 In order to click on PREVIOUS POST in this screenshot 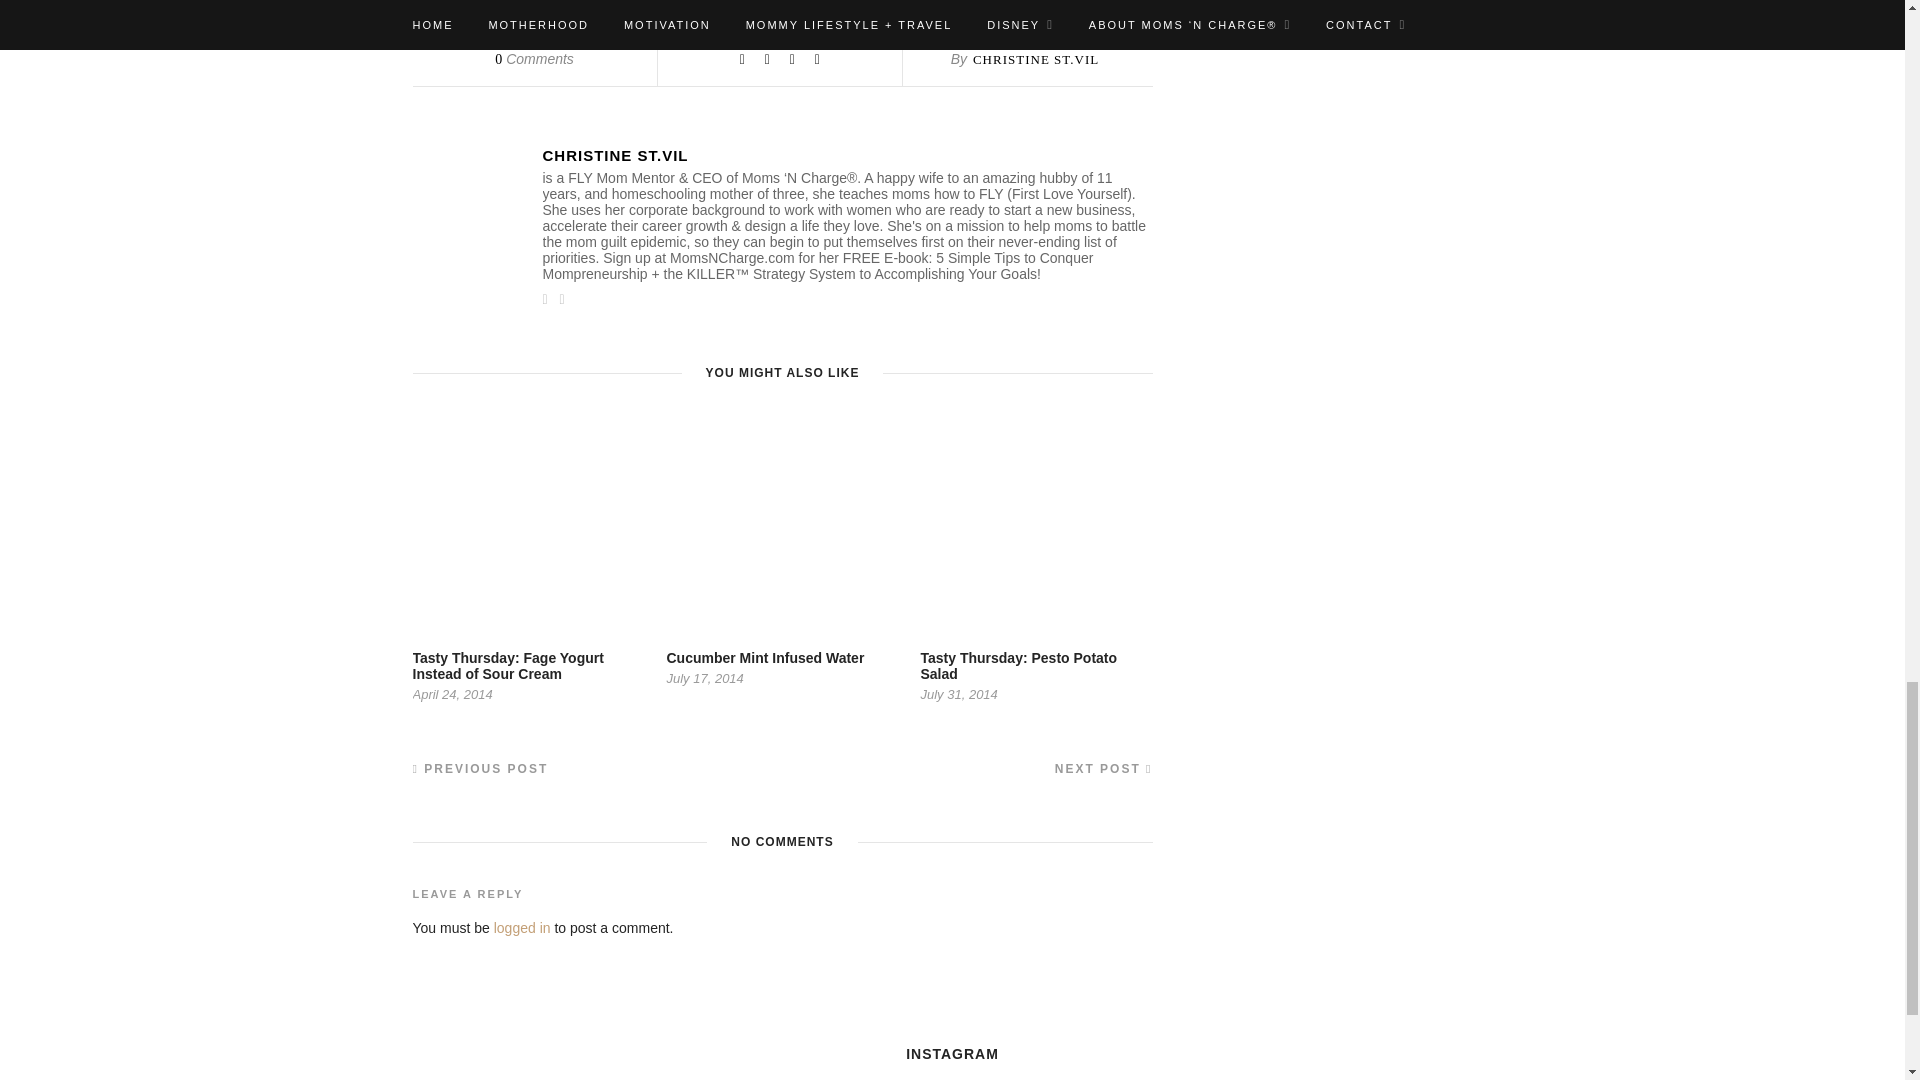, I will do `click(480, 769)`.